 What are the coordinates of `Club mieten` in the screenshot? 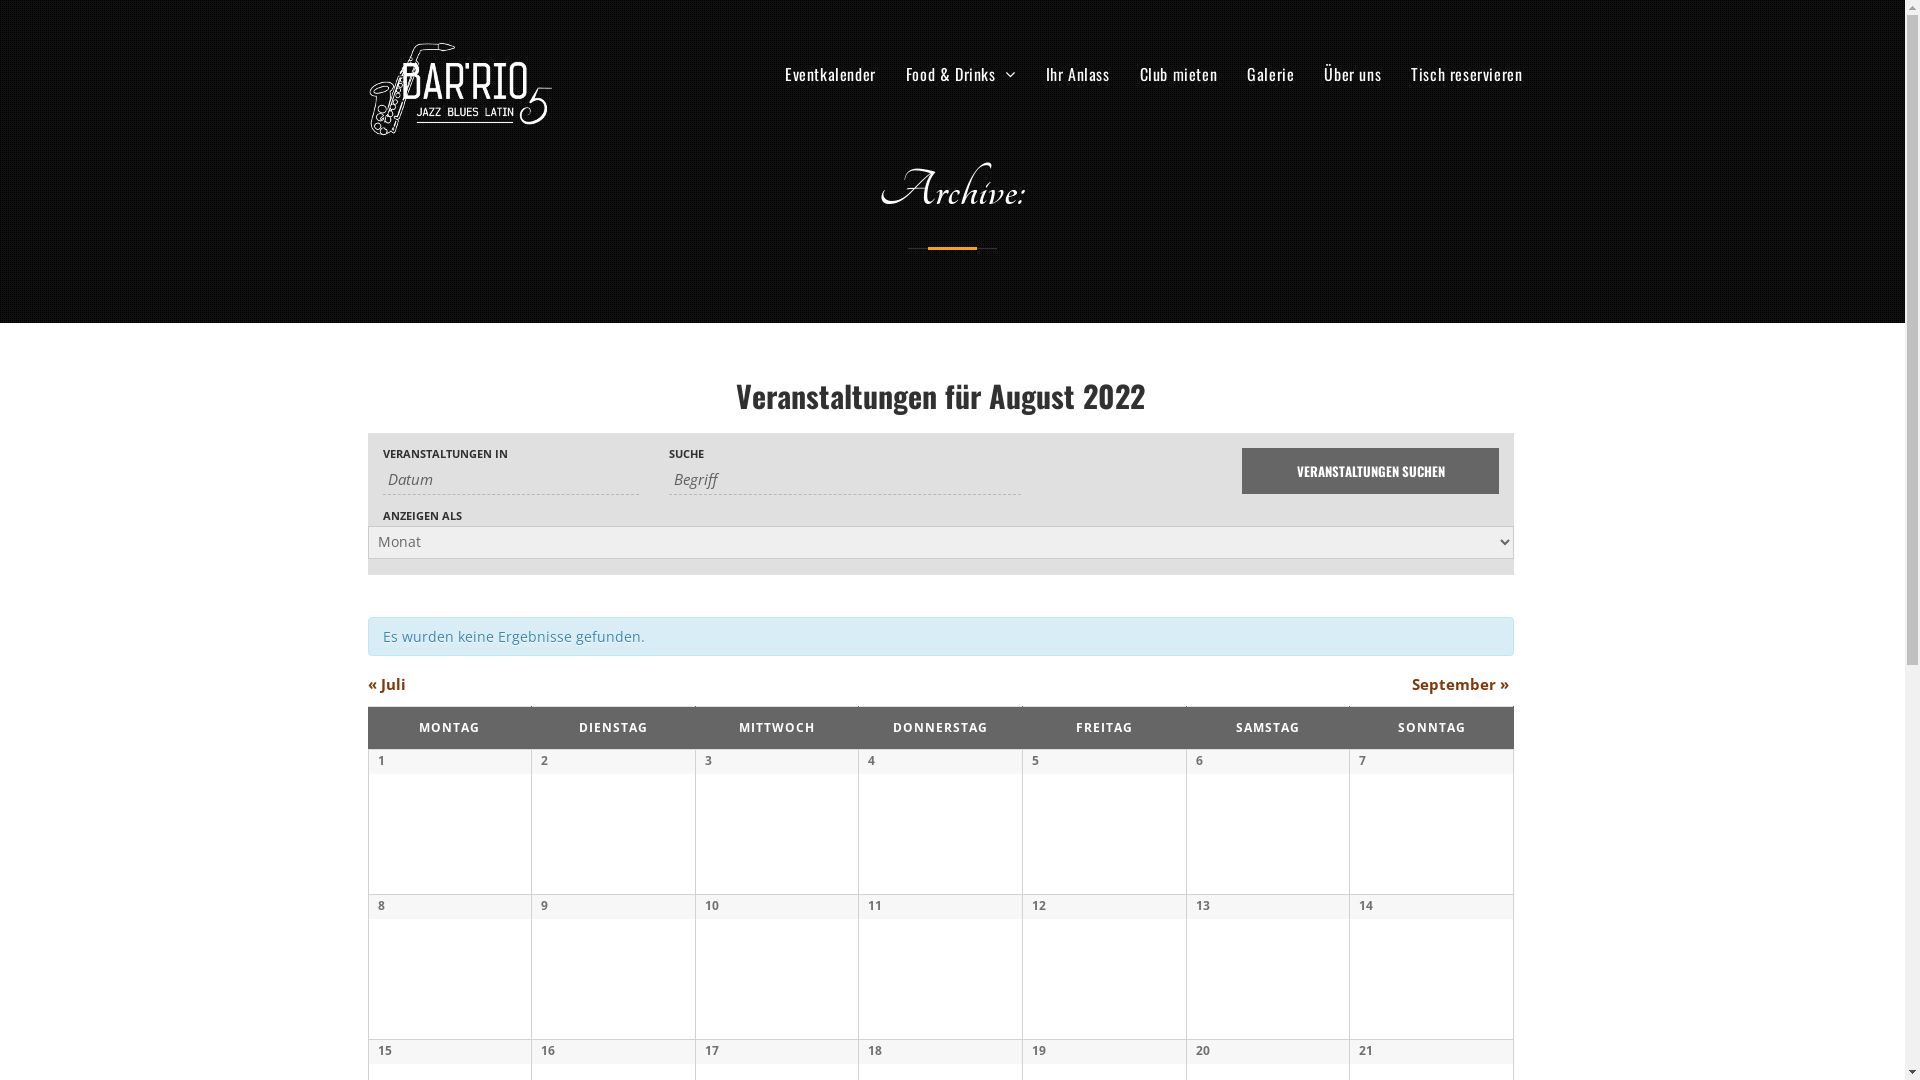 It's located at (1179, 74).